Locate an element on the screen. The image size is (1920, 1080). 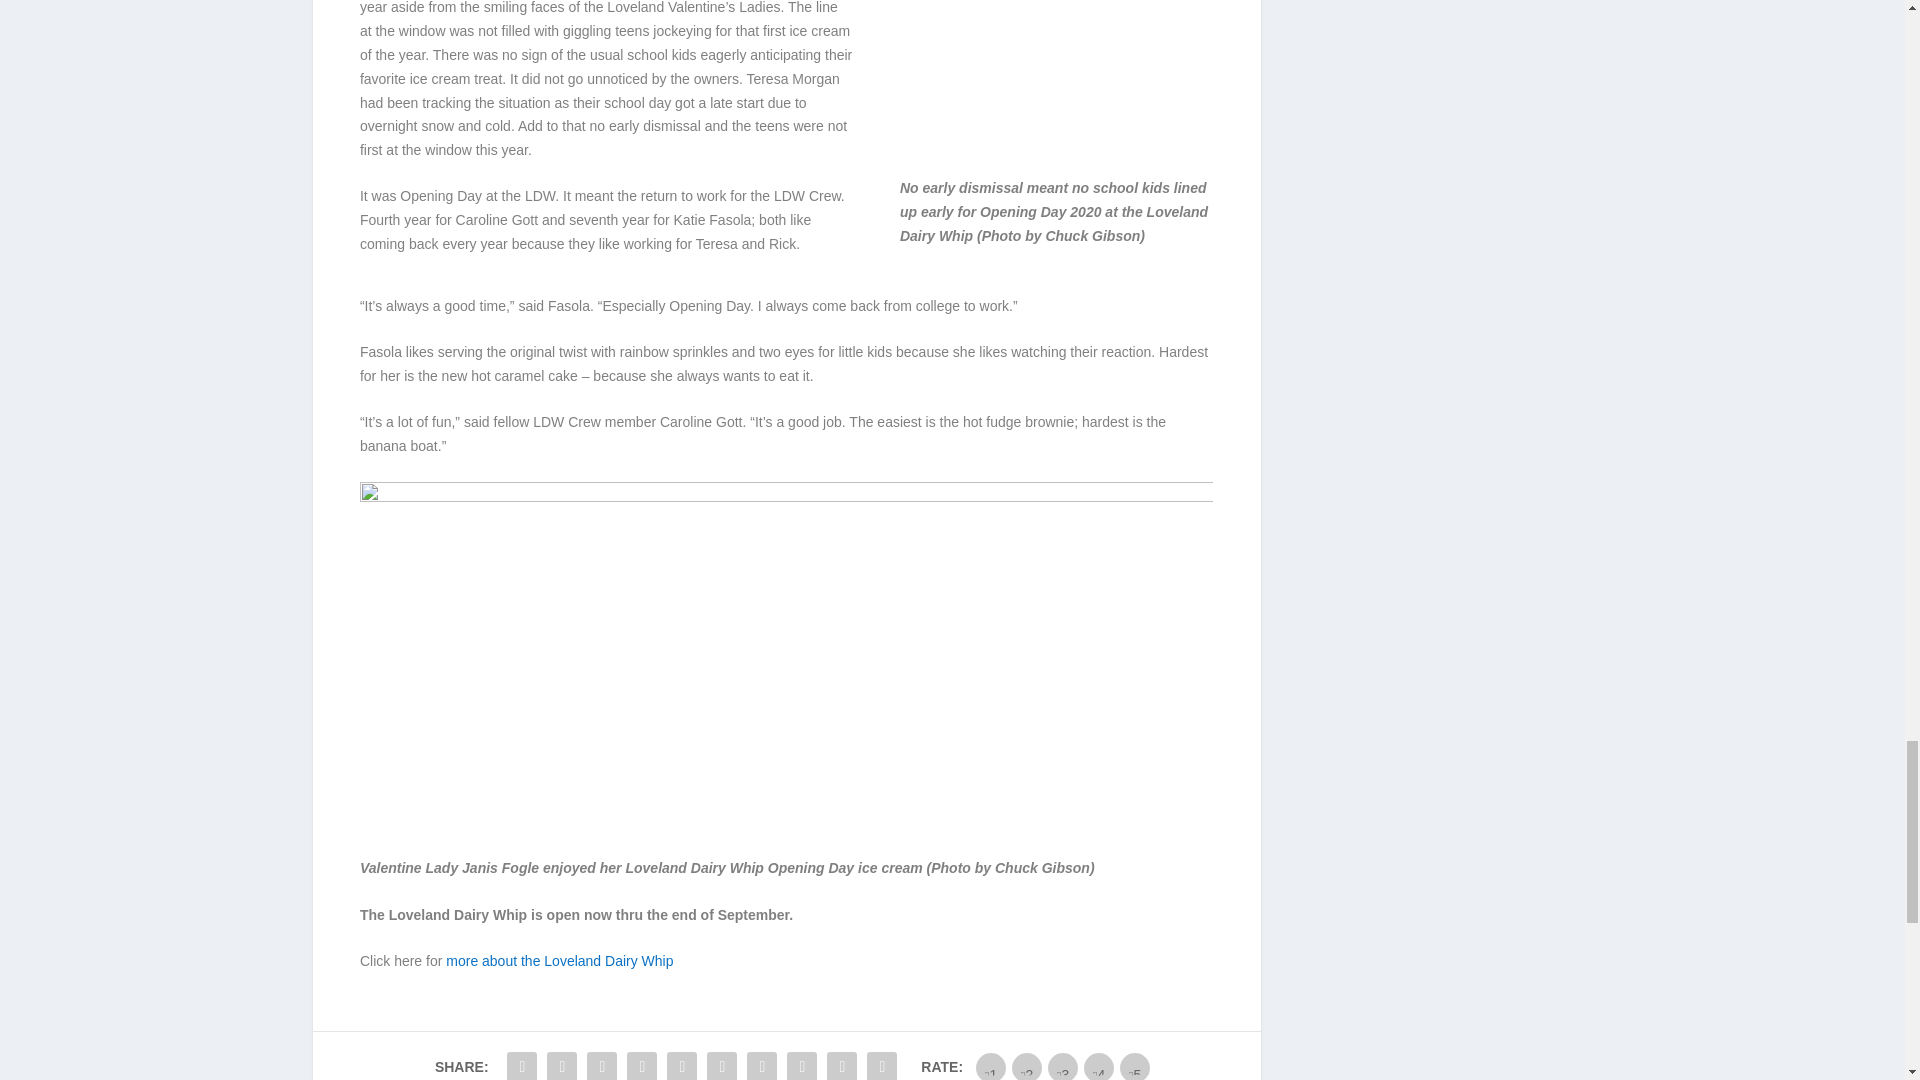
Share "Opening Day at the Loveland Dairy Whip" via Twitter is located at coordinates (561, 1063).